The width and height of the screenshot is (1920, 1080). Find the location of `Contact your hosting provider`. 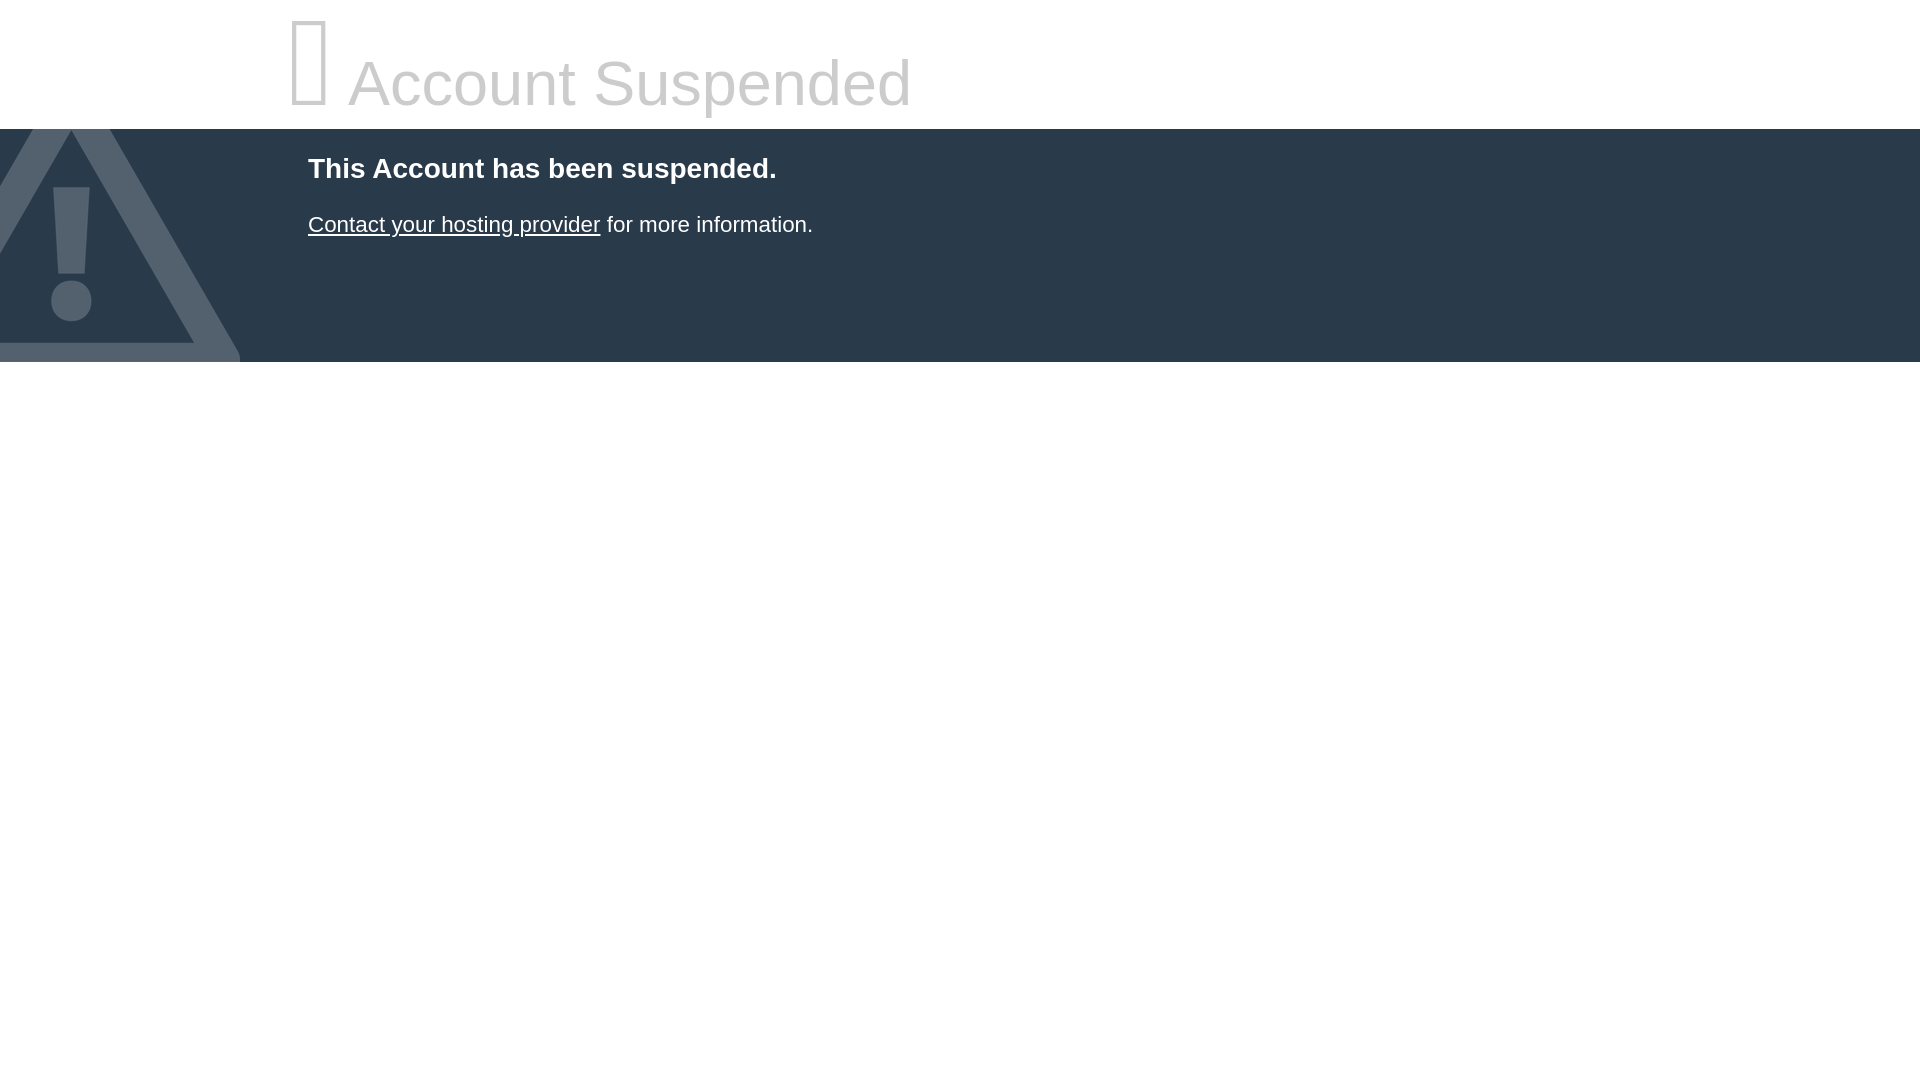

Contact your hosting provider is located at coordinates (453, 224).